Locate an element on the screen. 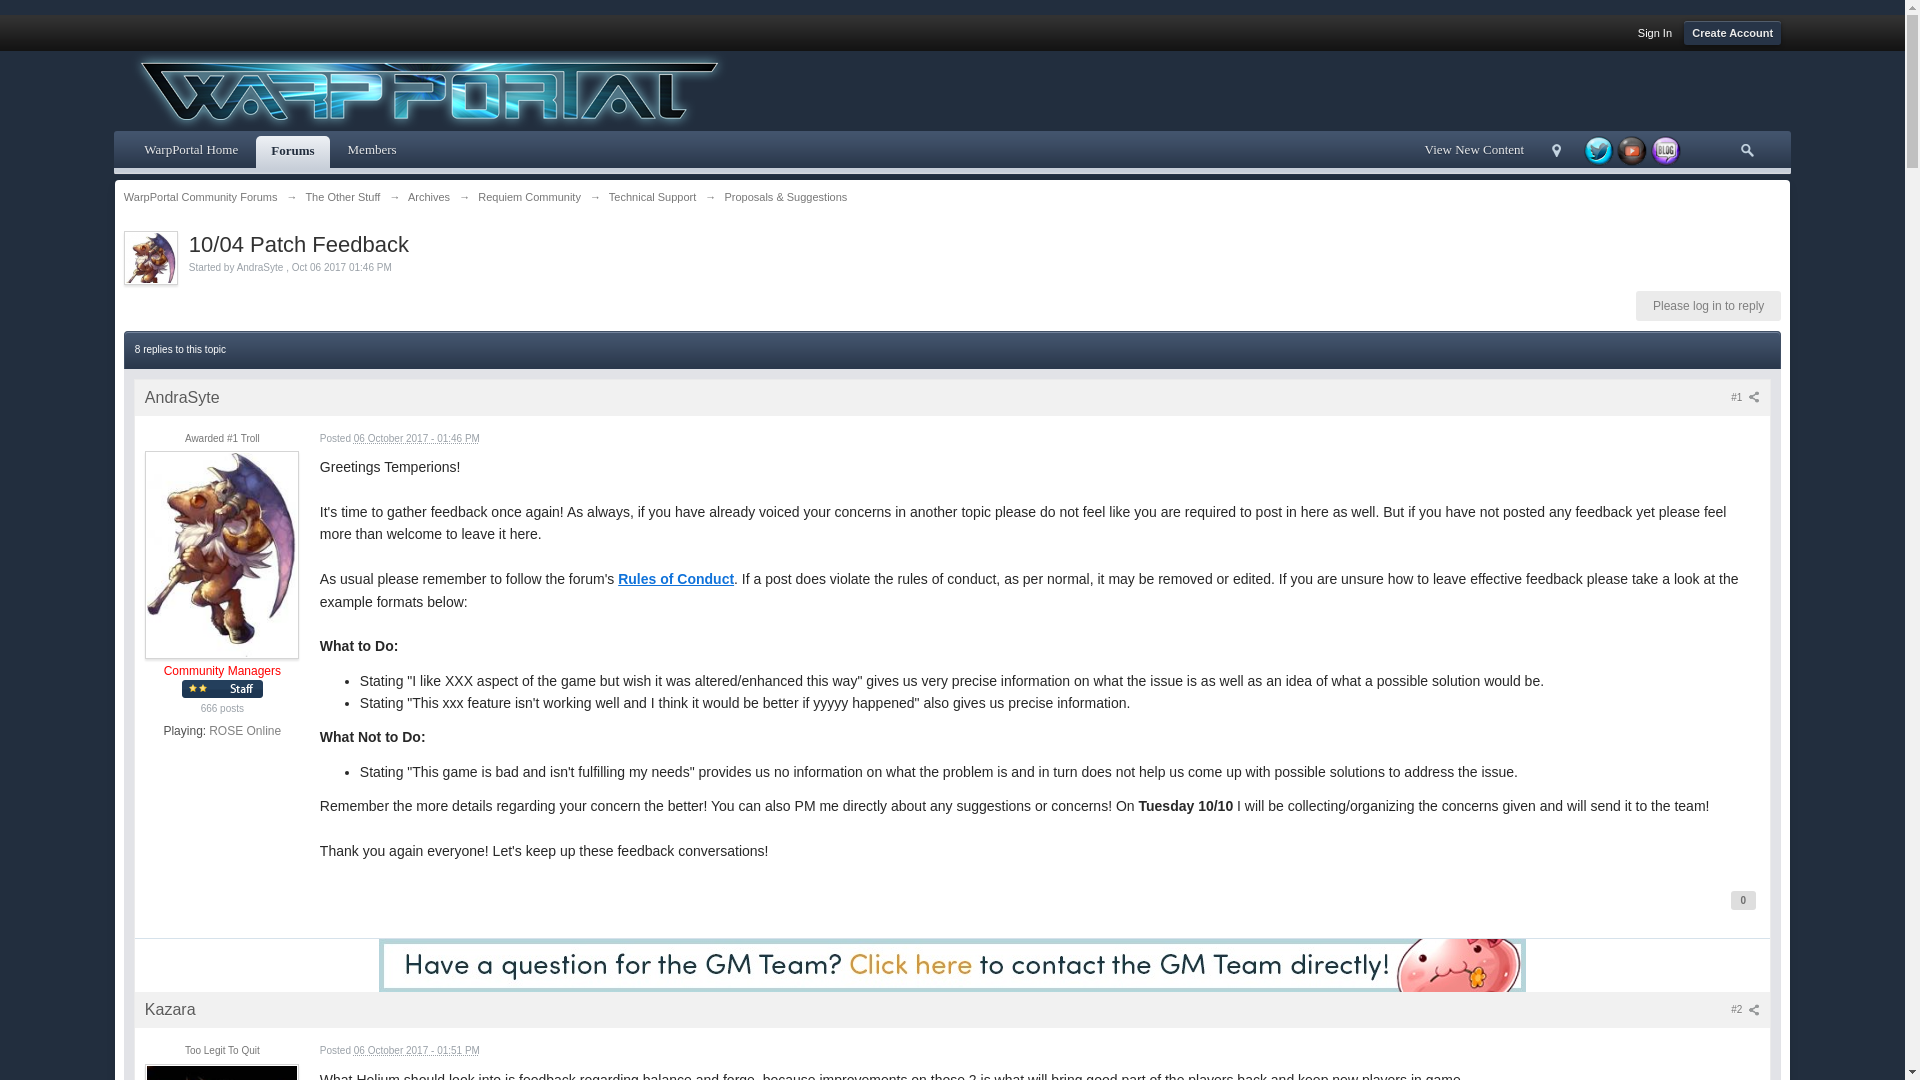 The width and height of the screenshot is (1920, 1080). Go to community index is located at coordinates (428, 90).